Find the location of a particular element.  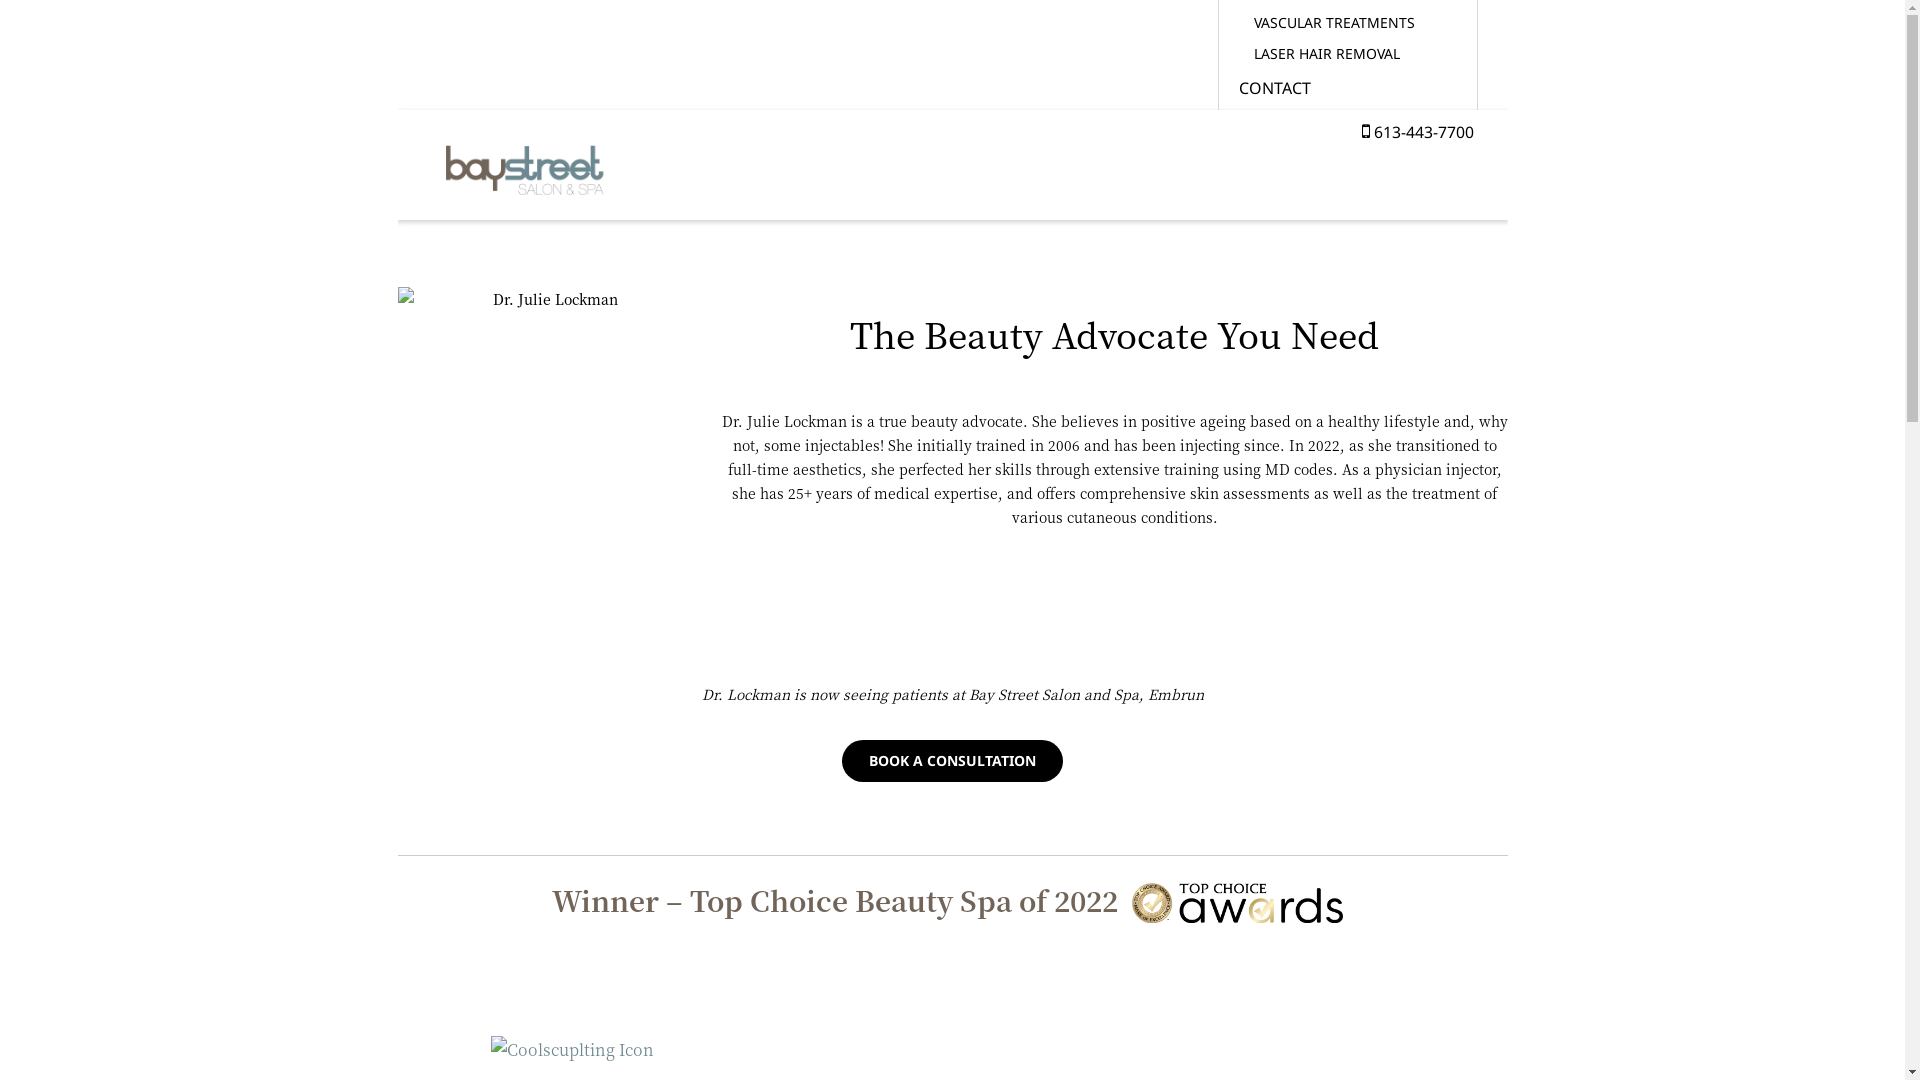

SKIP TO CONTENT is located at coordinates (396, 220).